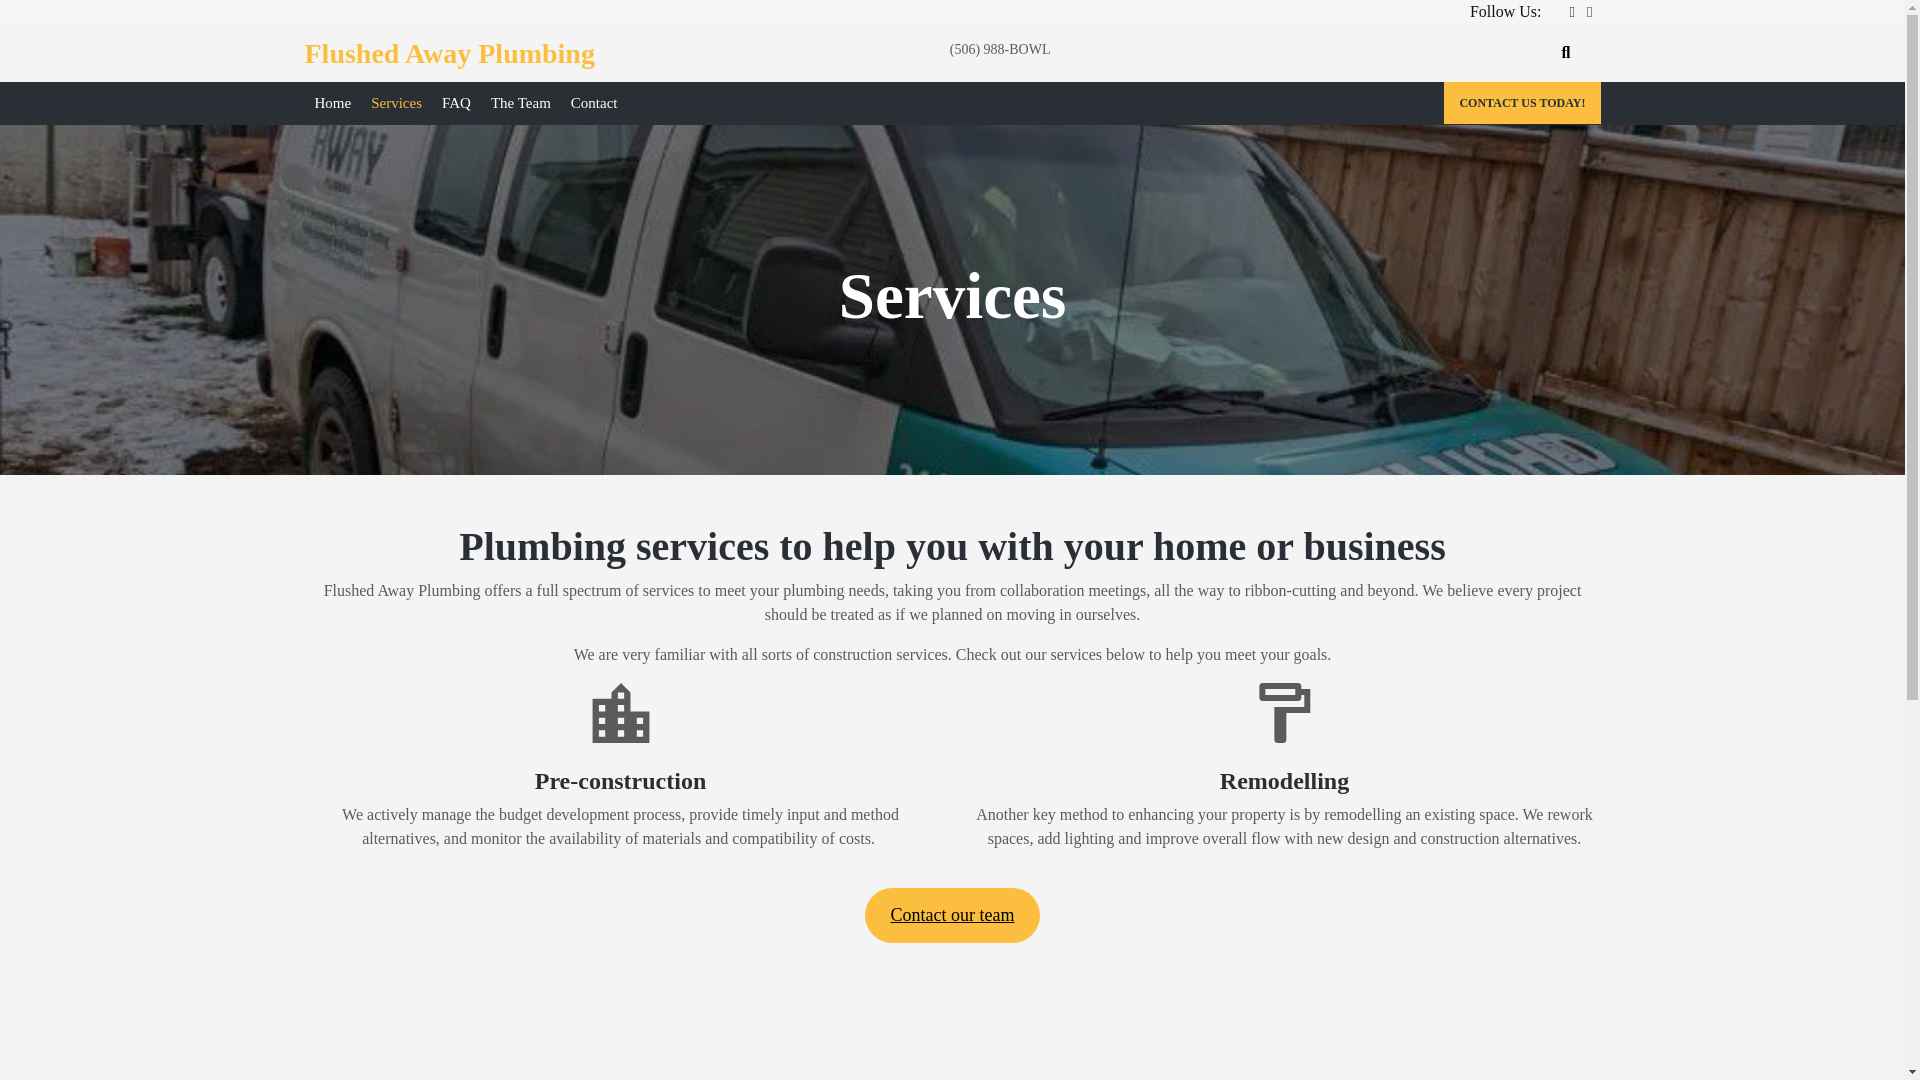  I want to click on FAQ, so click(456, 104).